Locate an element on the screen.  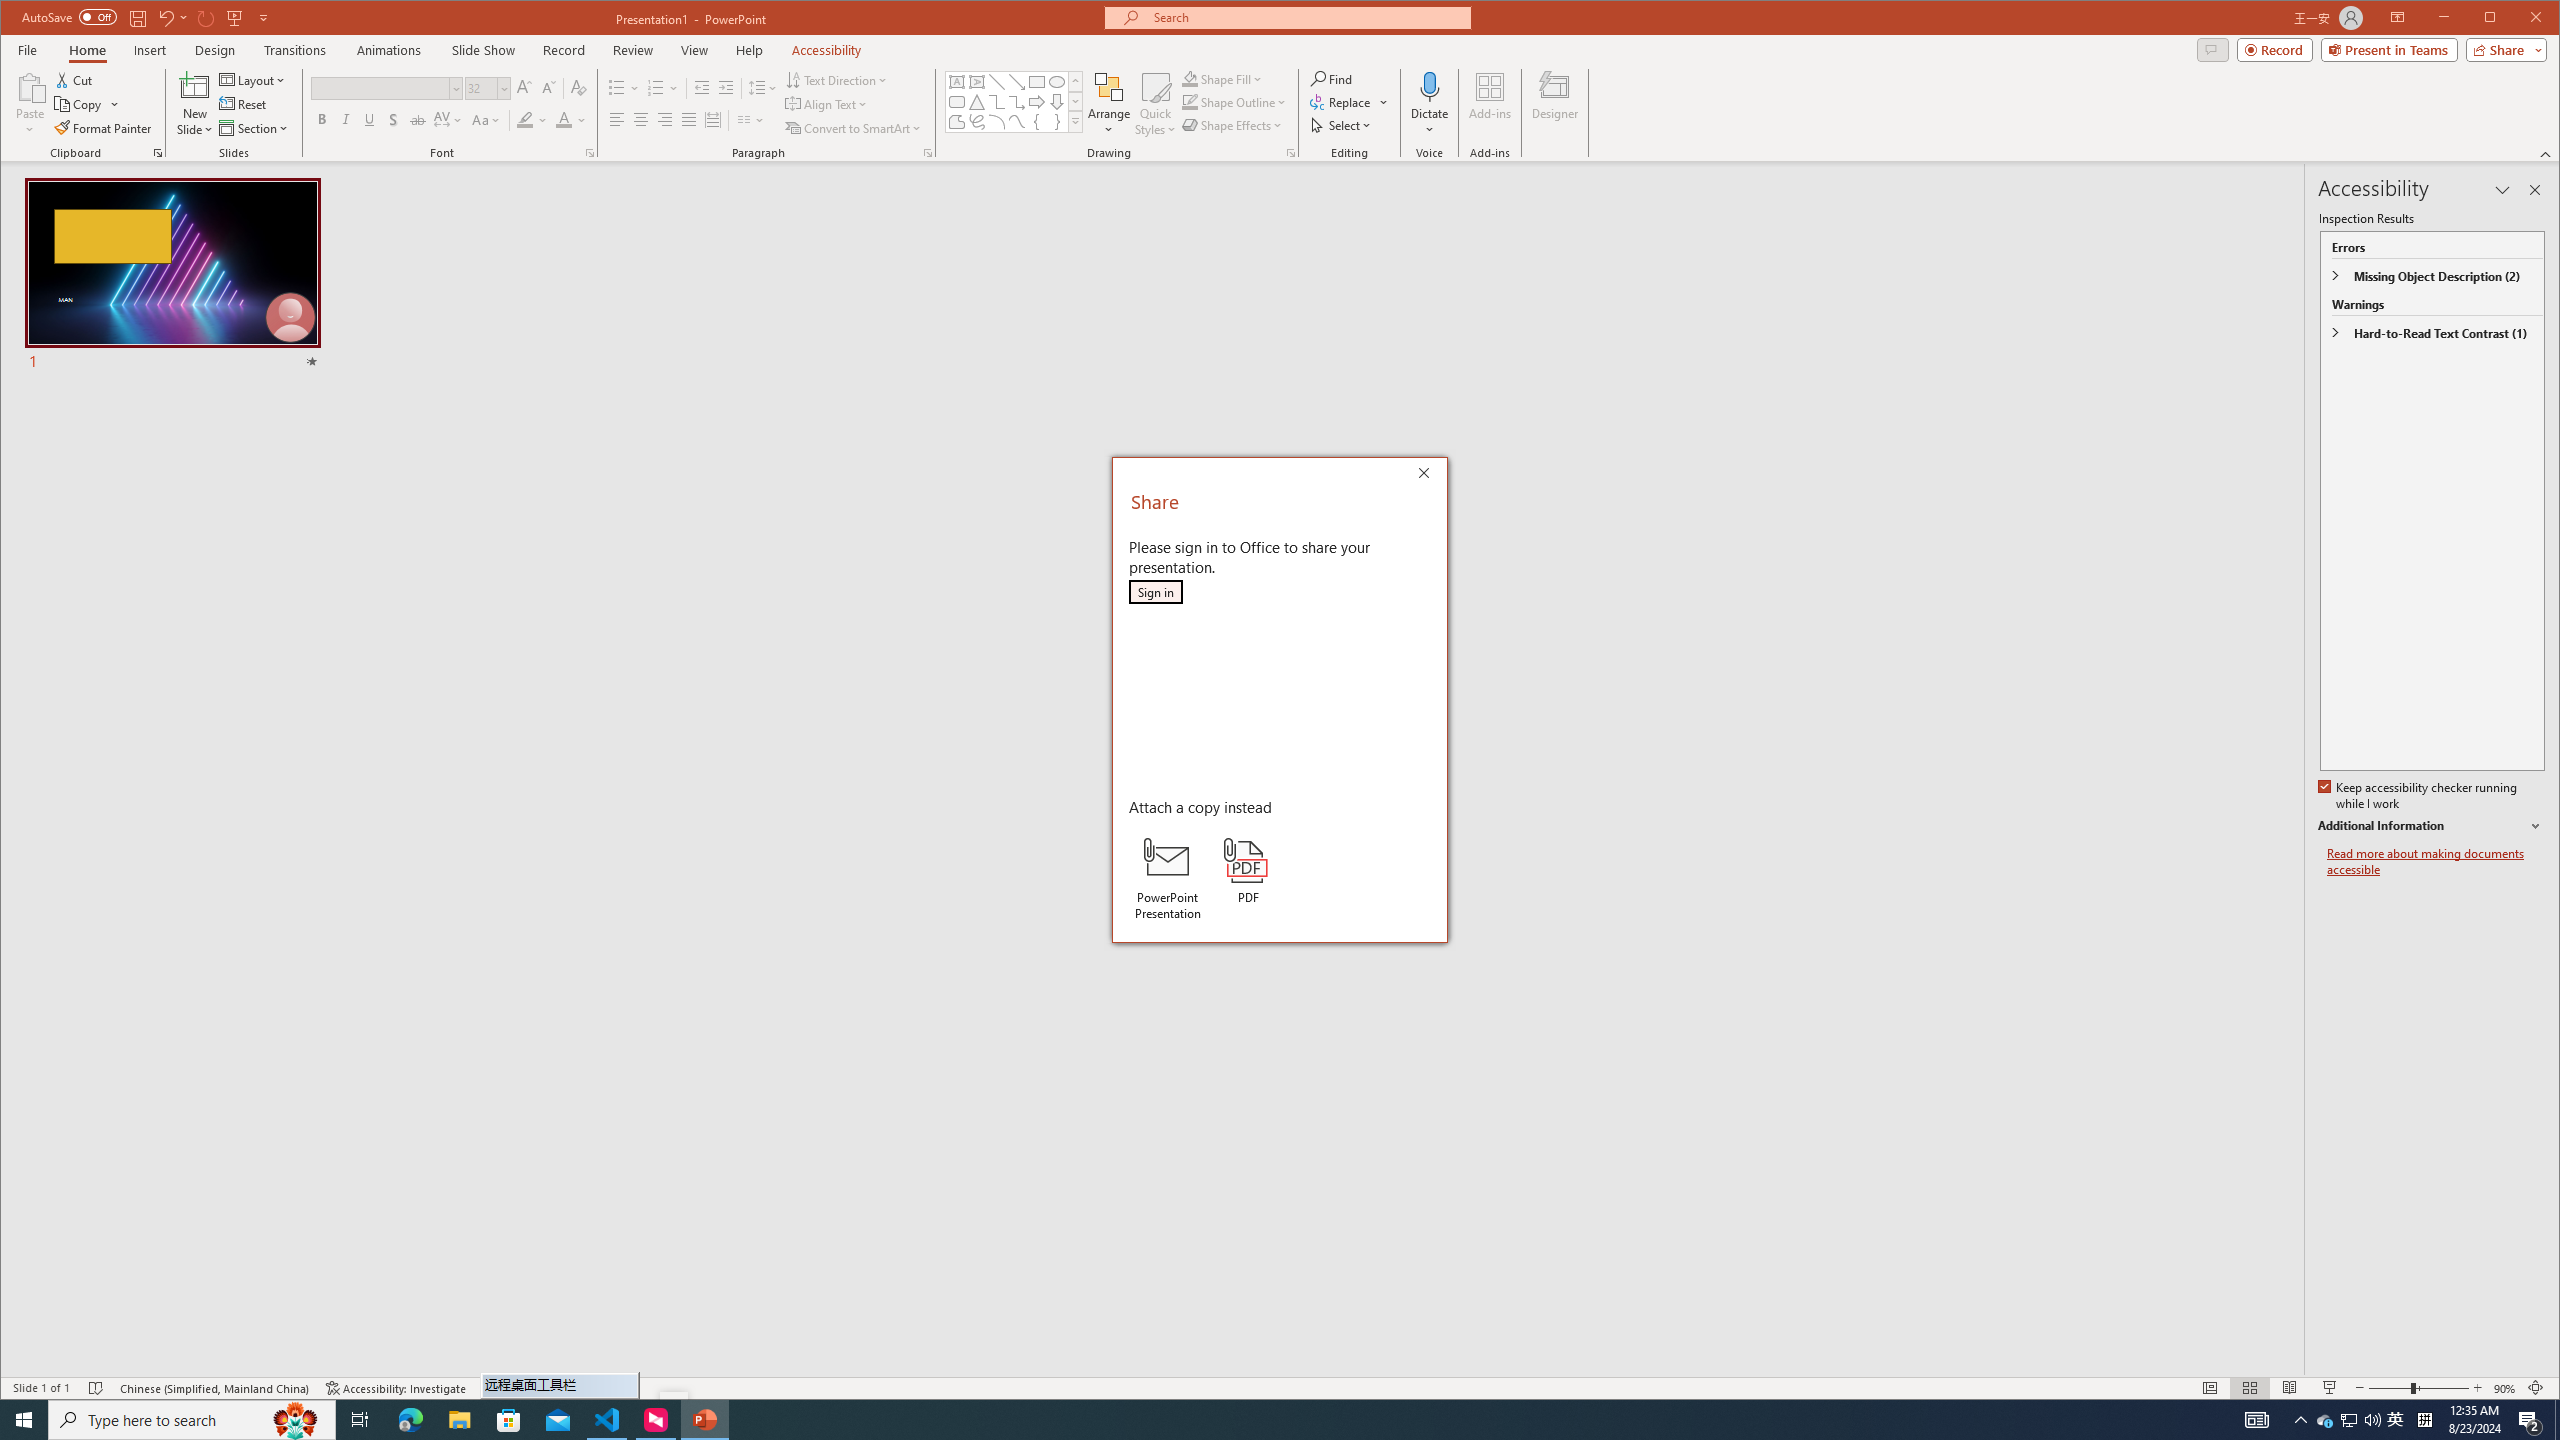
Shape Fill is located at coordinates (1224, 78).